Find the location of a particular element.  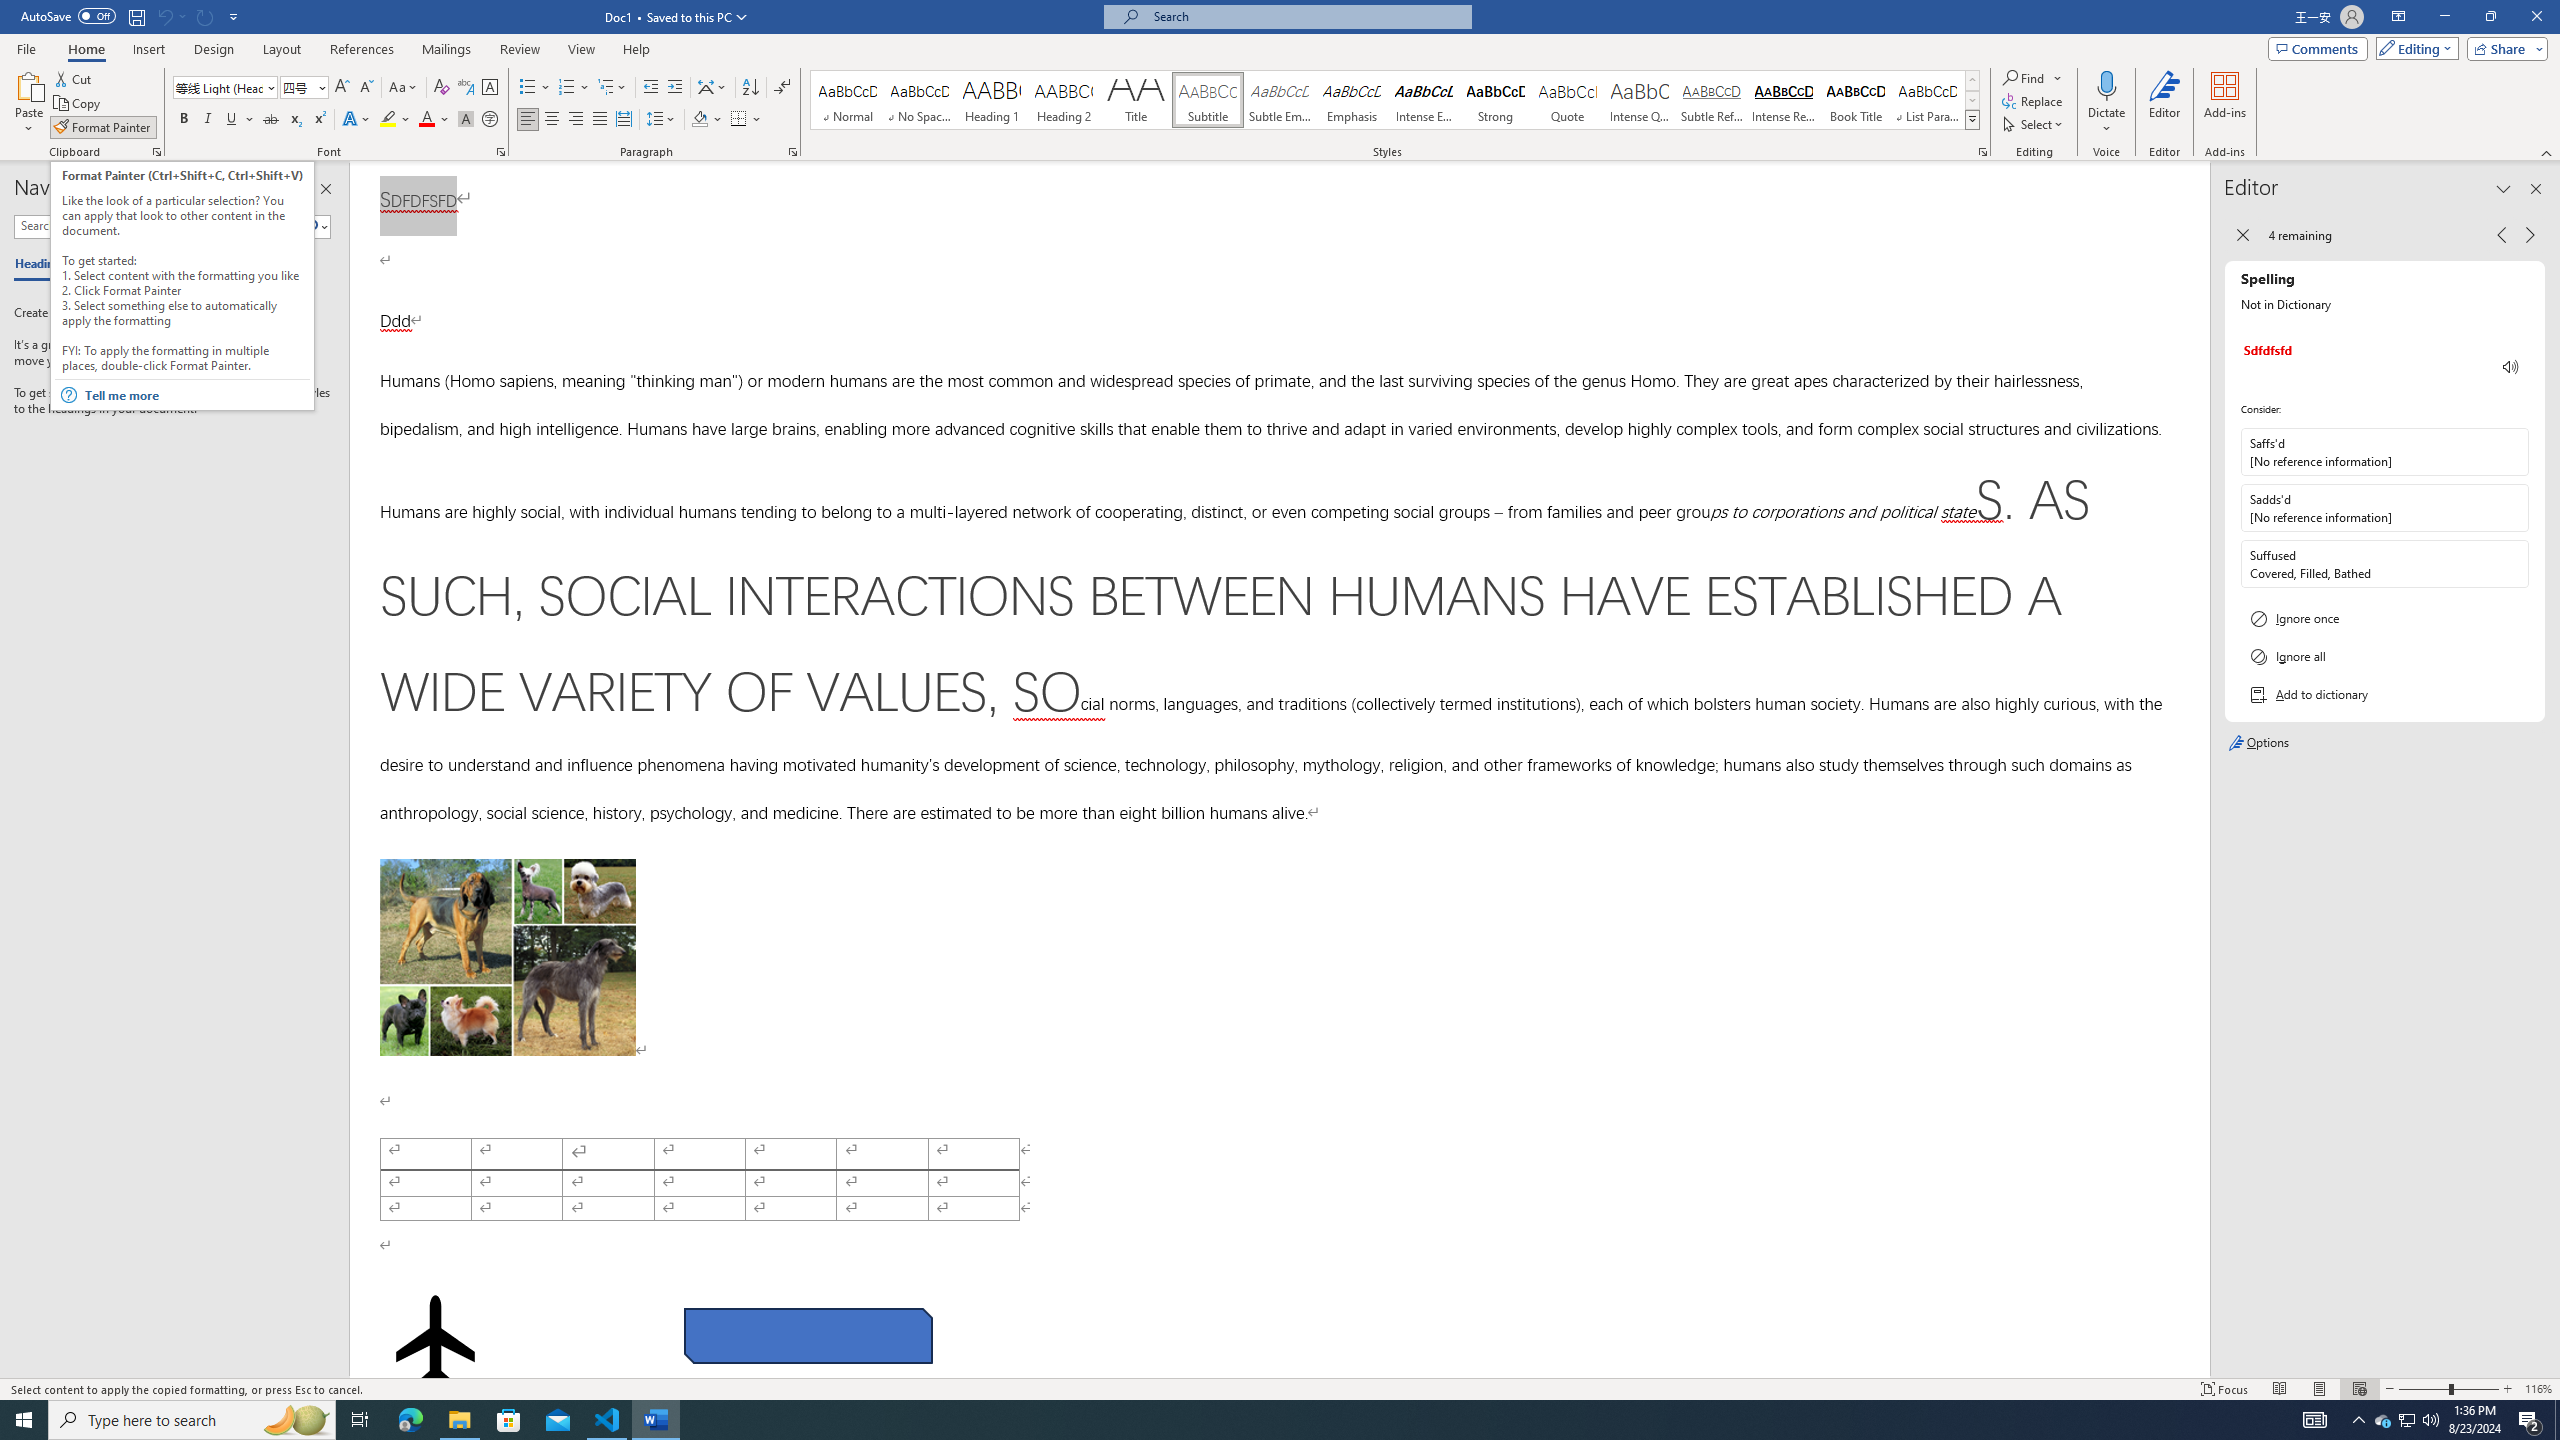

Row up is located at coordinates (1972, 80).